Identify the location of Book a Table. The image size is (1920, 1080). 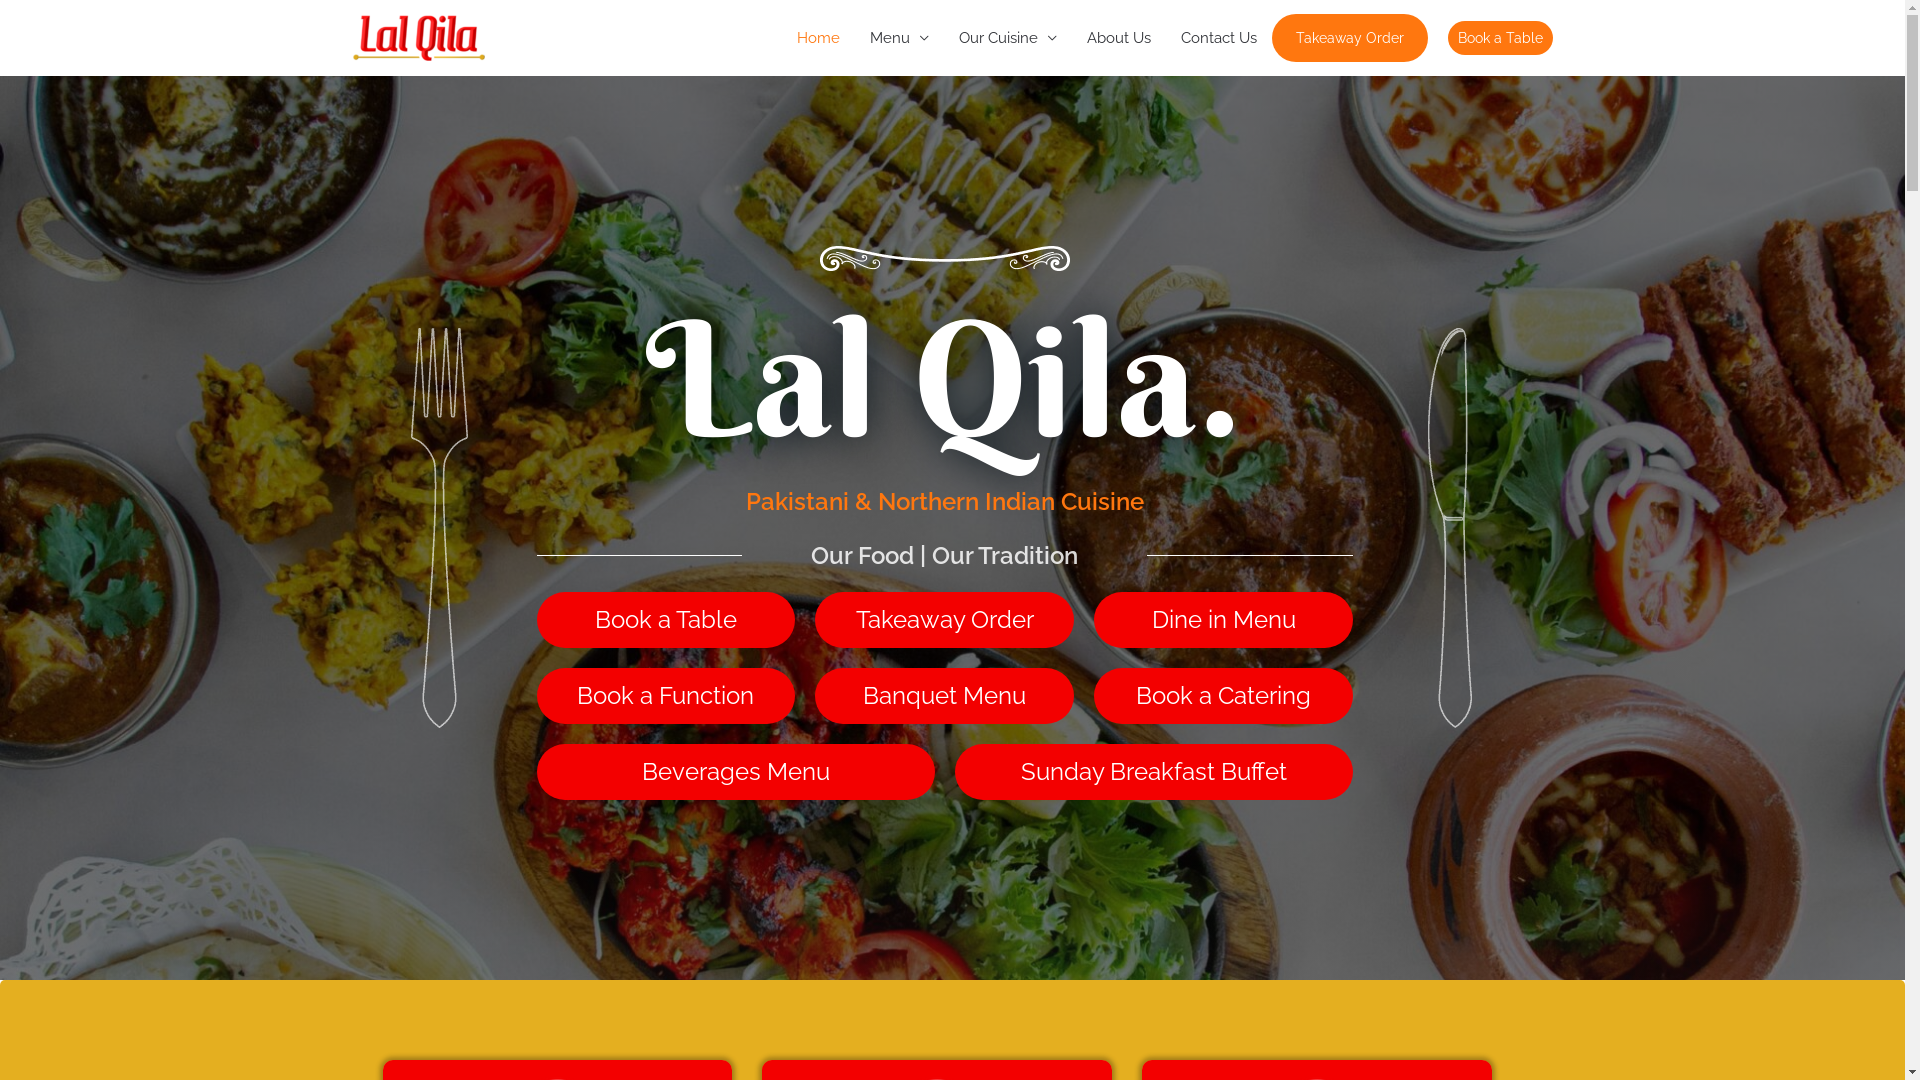
(1500, 38).